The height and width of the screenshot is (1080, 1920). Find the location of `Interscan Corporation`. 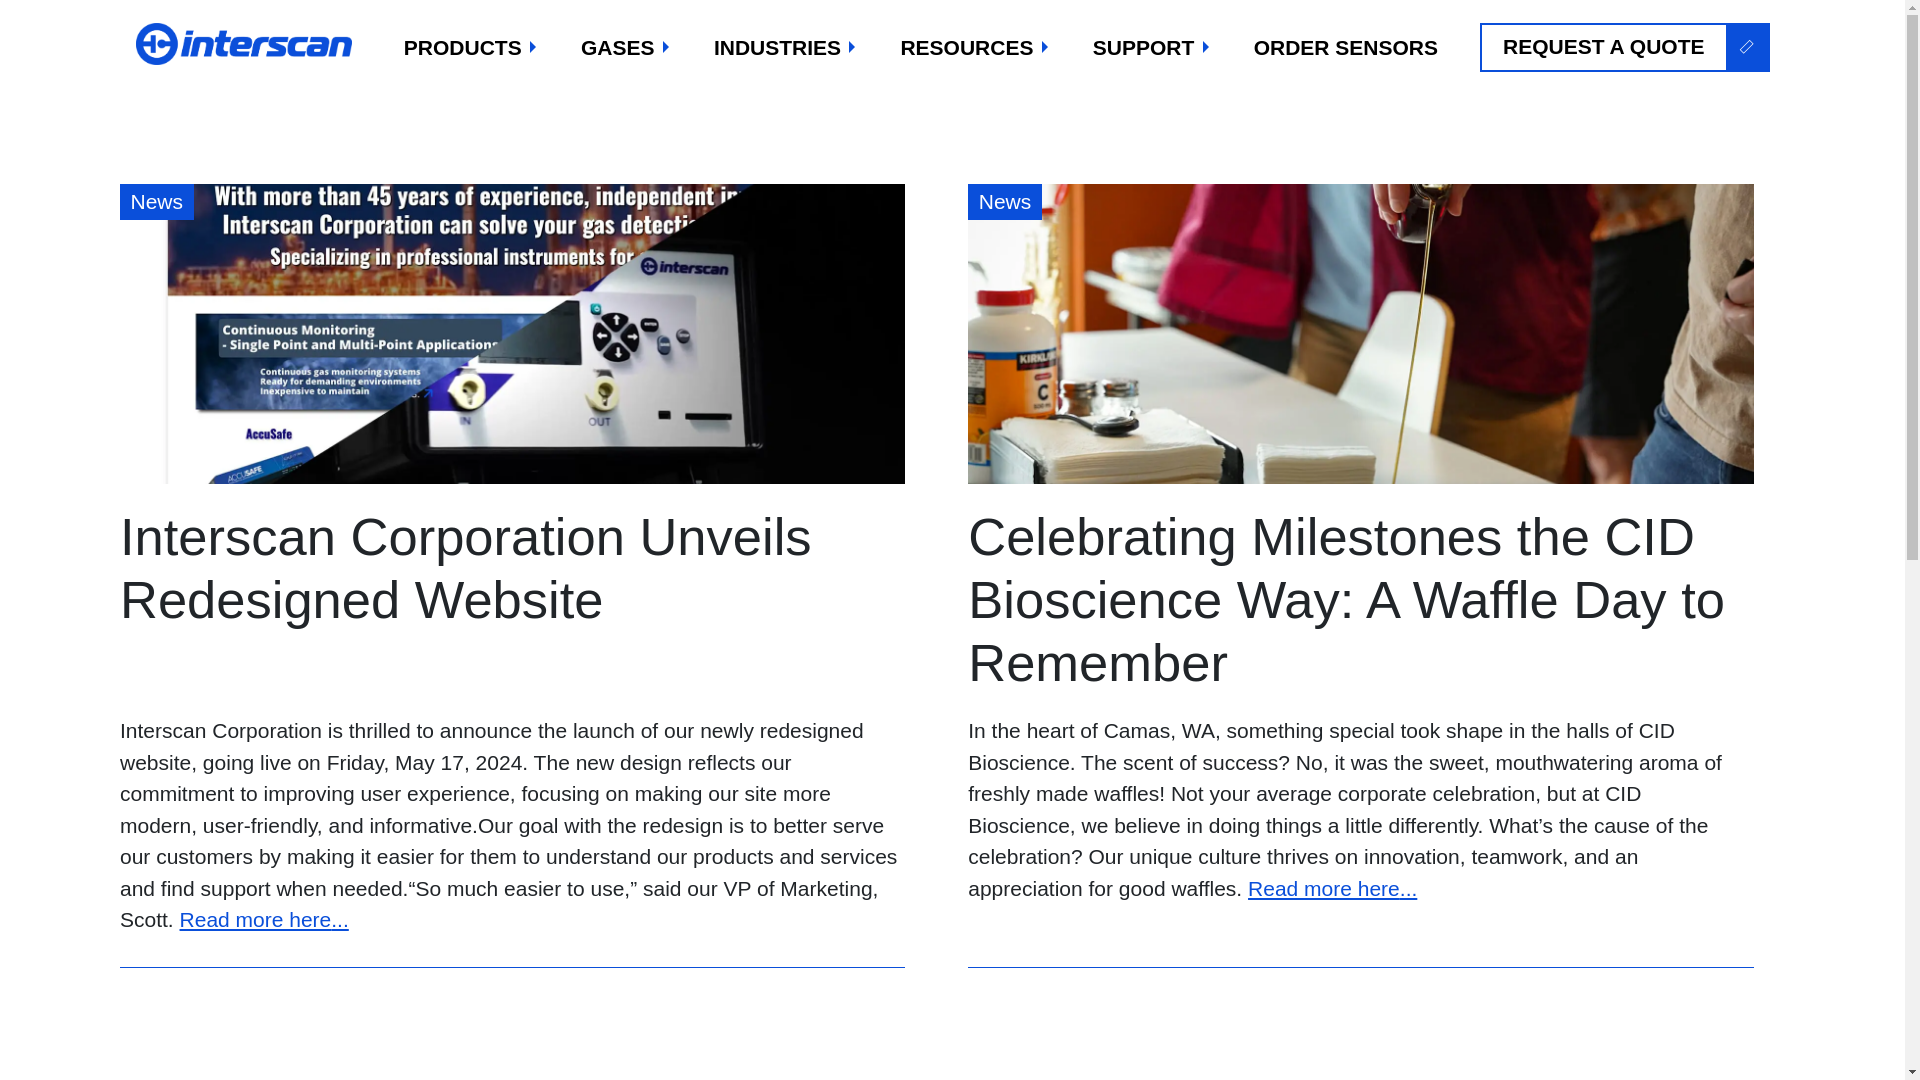

Interscan Corporation is located at coordinates (246, 44).